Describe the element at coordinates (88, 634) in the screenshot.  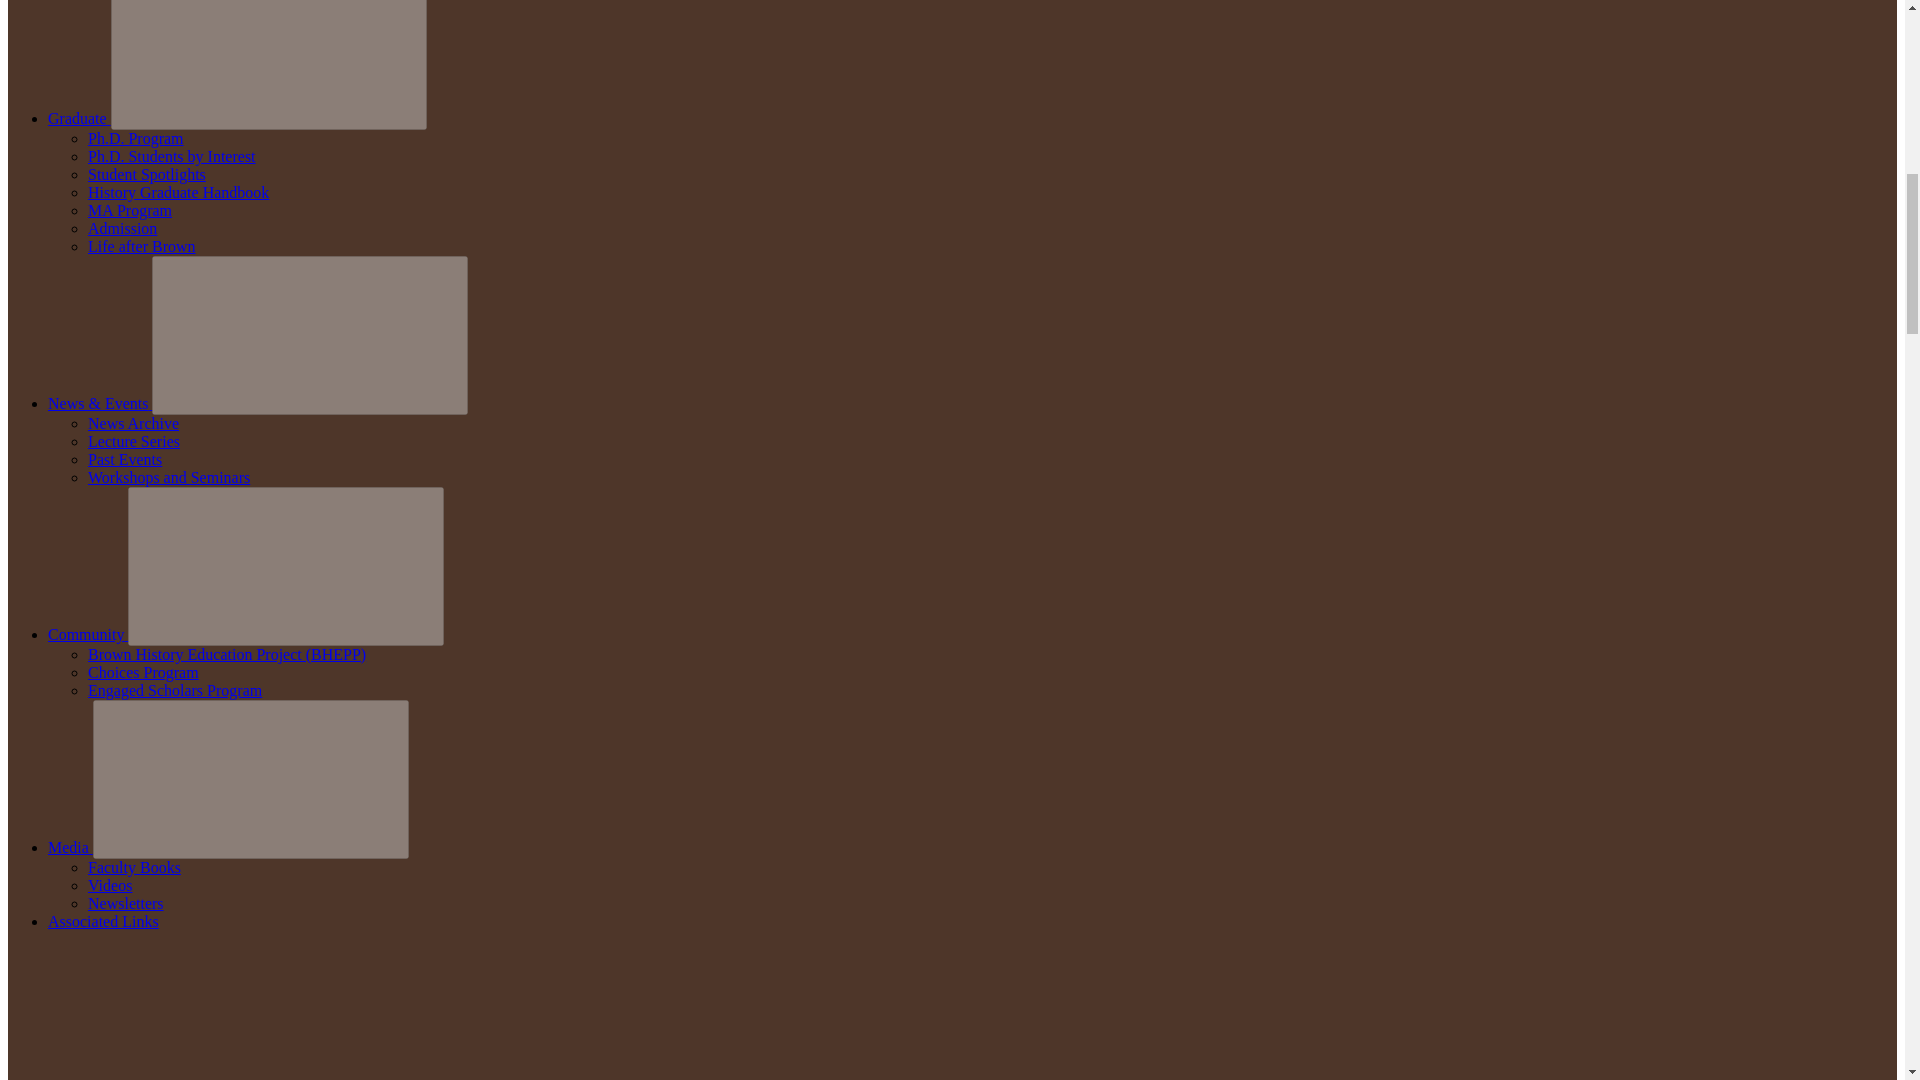
I see `Community` at that location.